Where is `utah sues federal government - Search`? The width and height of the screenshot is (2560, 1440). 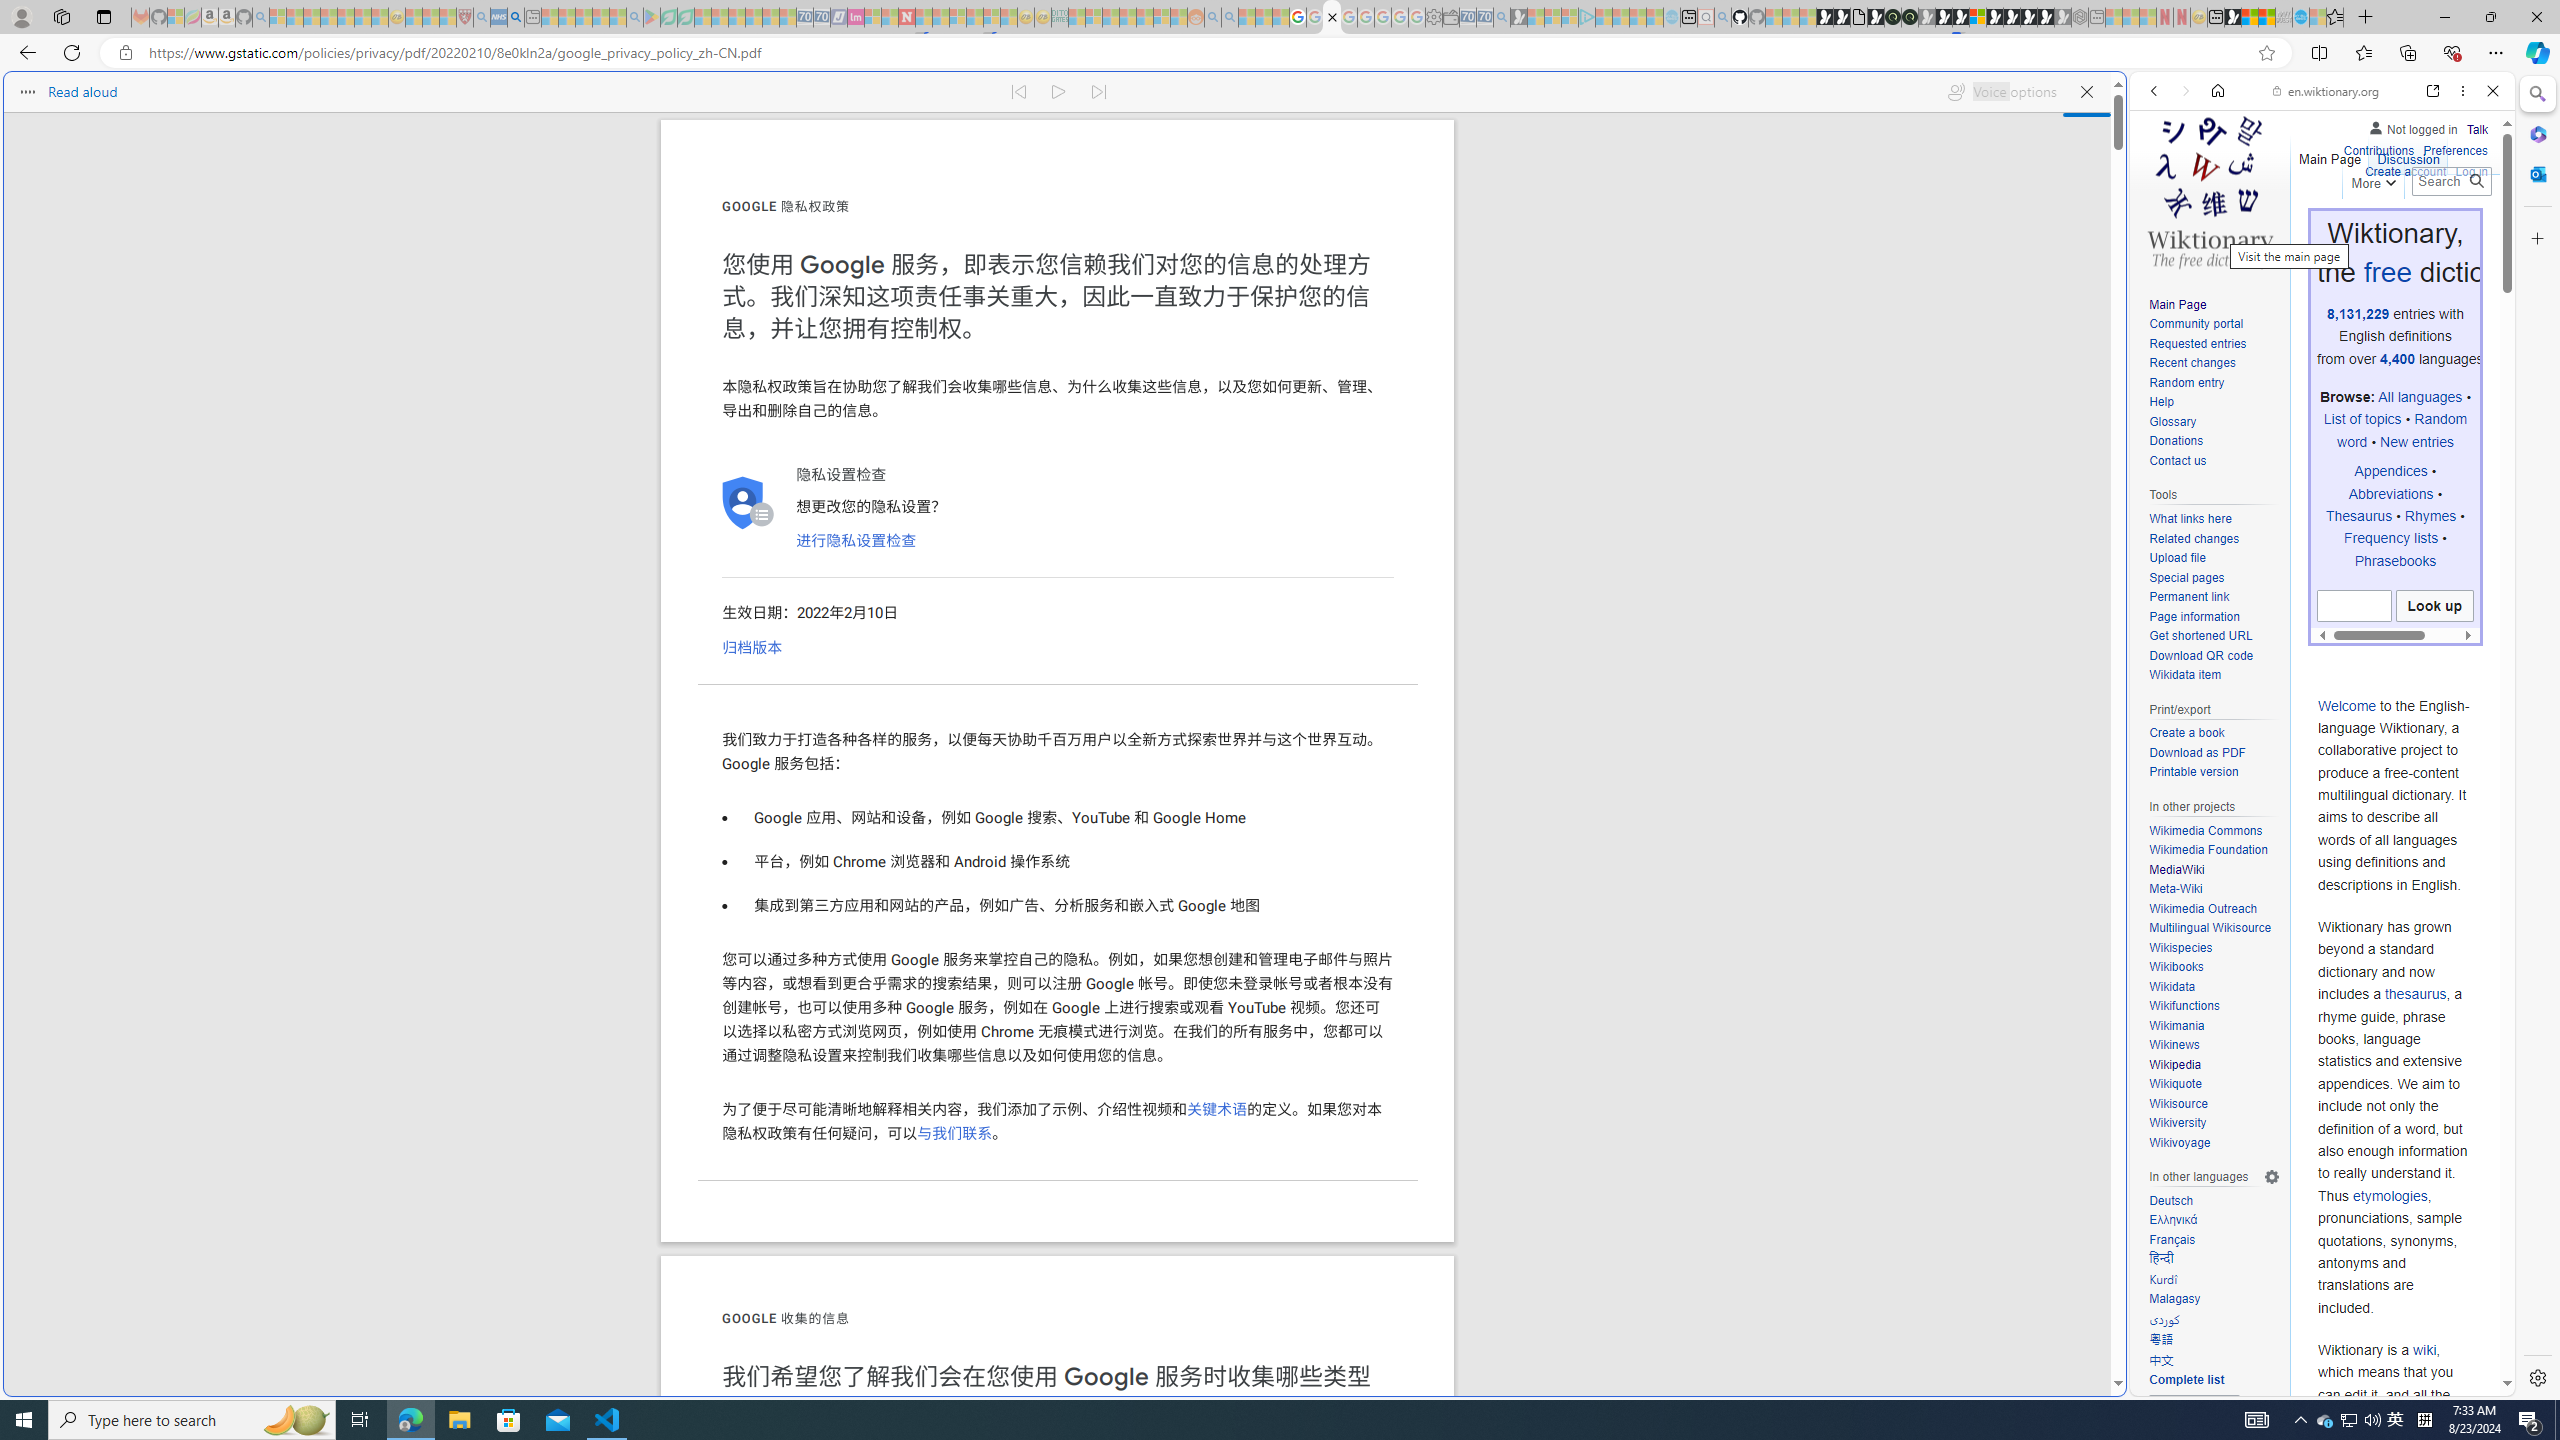 utah sues federal government - Search is located at coordinates (516, 17).